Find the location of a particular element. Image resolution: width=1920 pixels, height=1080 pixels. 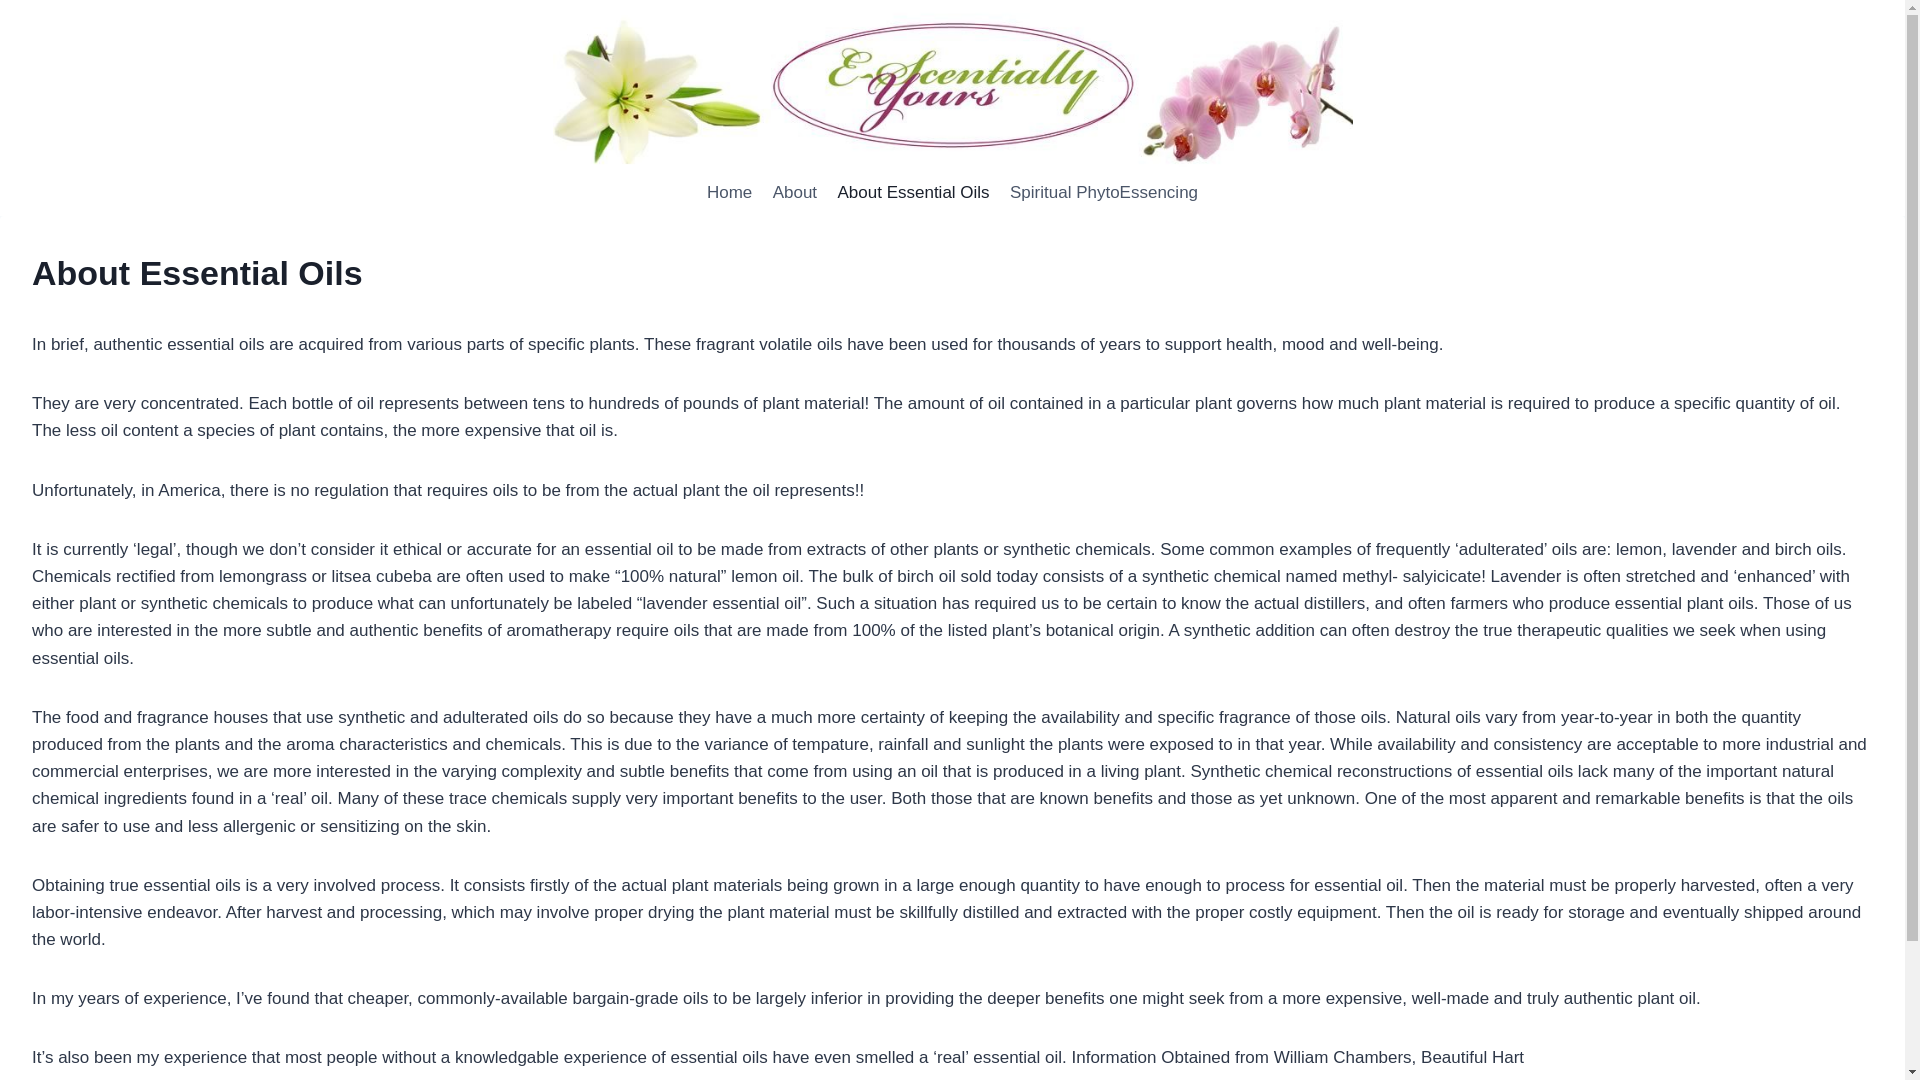

About is located at coordinates (794, 192).